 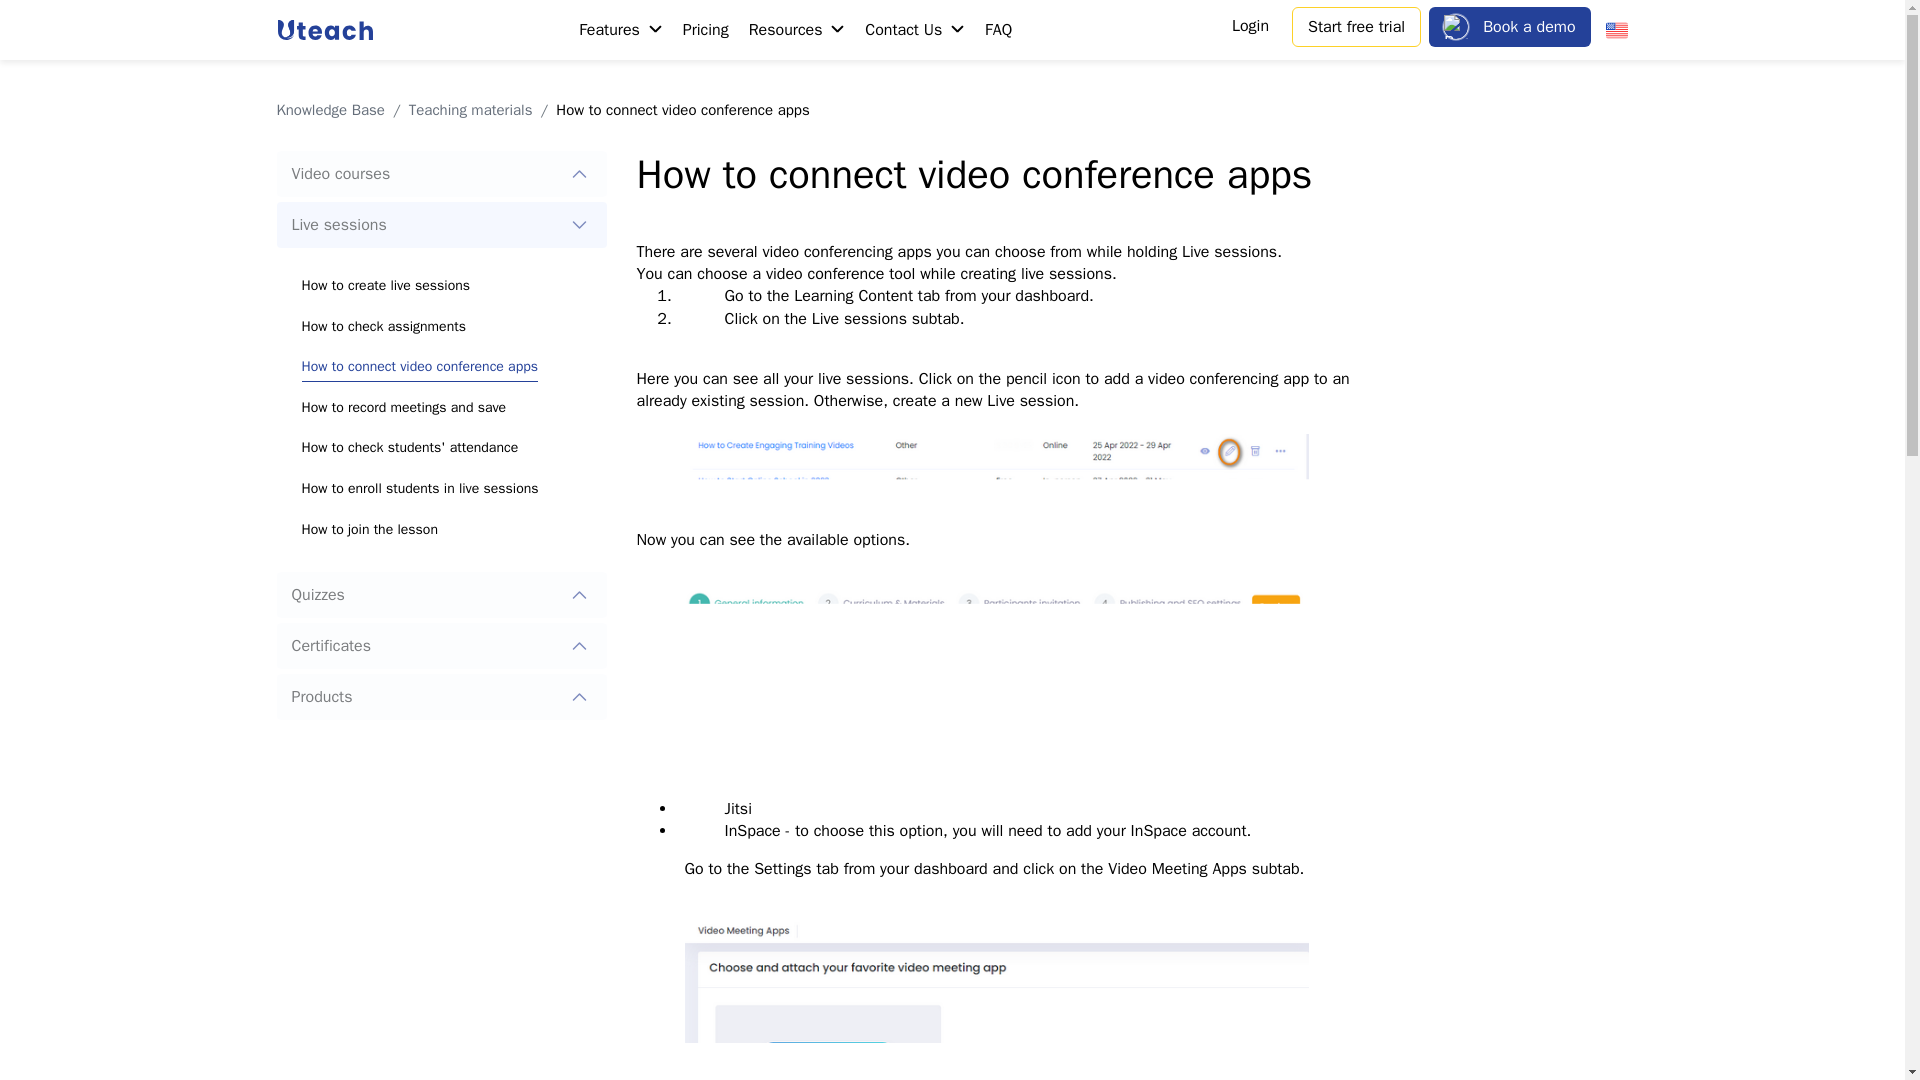 What do you see at coordinates (1508, 26) in the screenshot?
I see `Book a demo` at bounding box center [1508, 26].